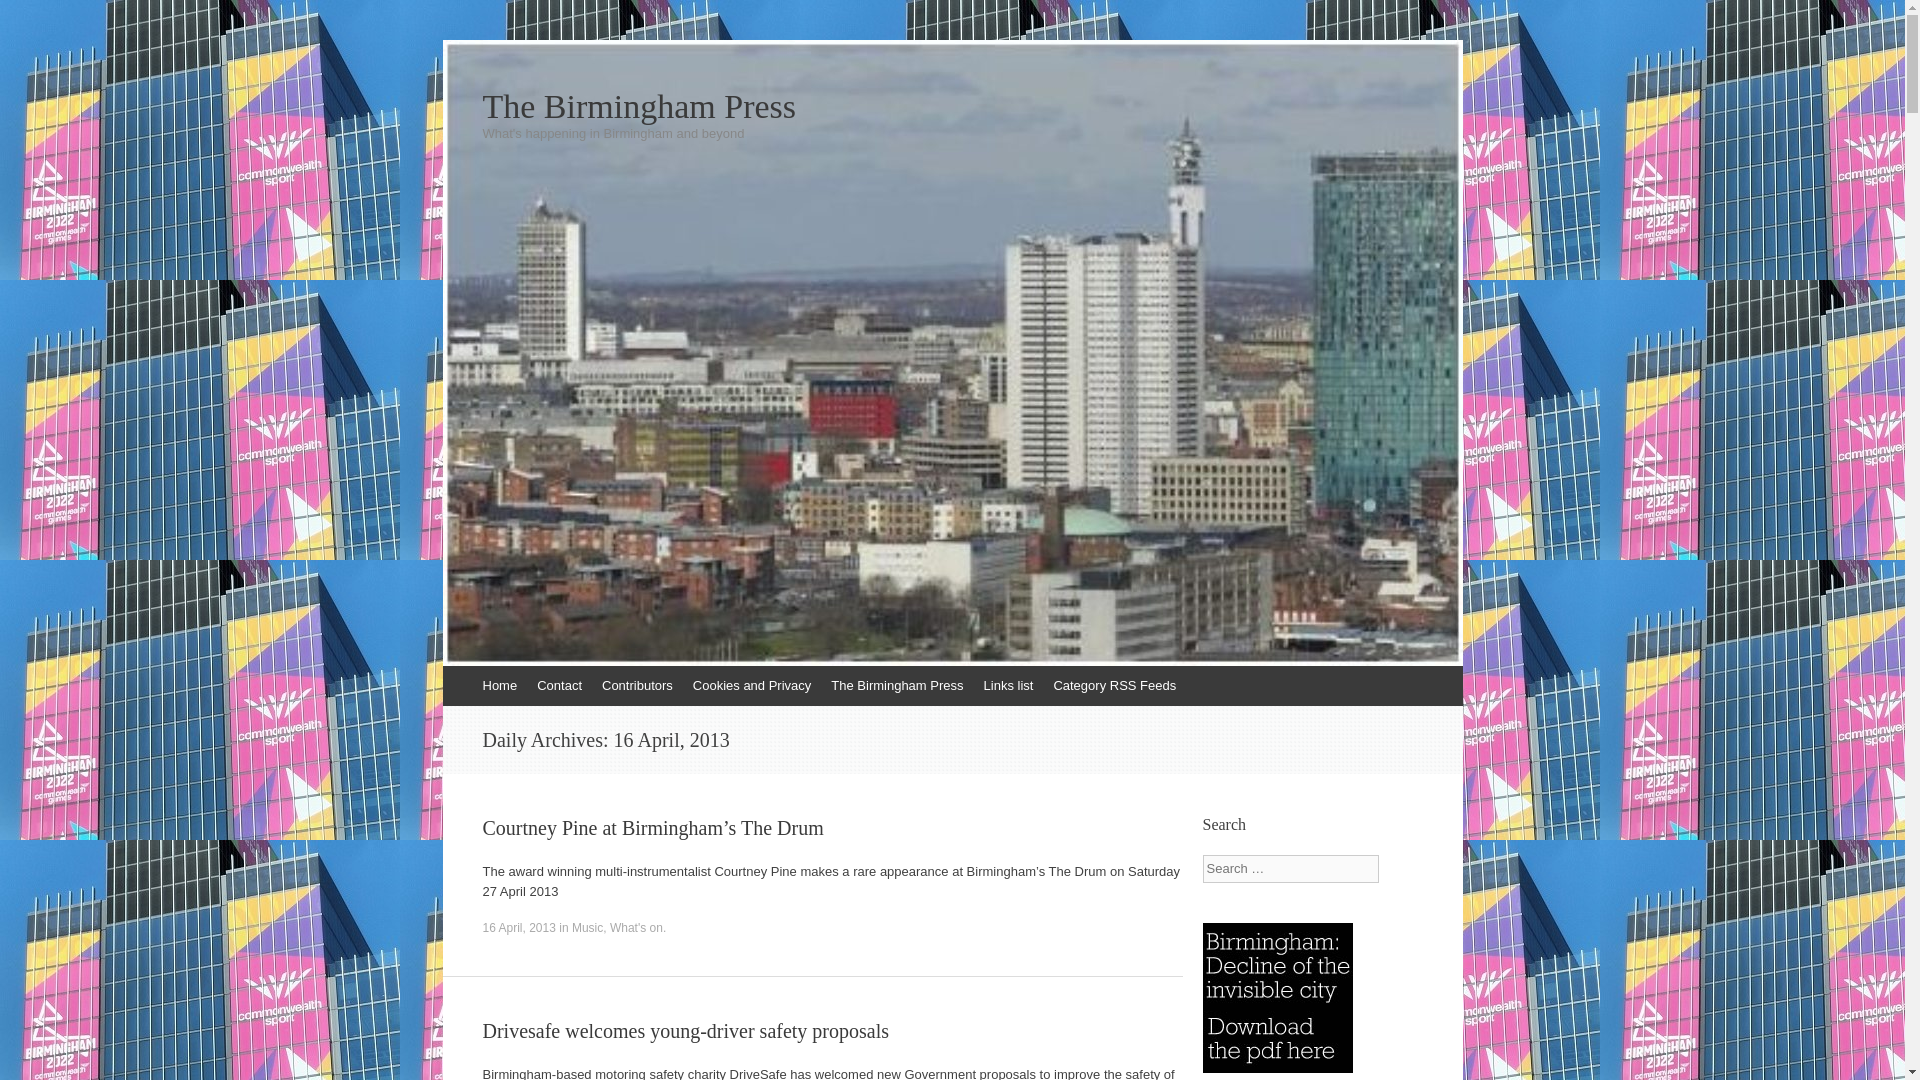 This screenshot has width=1920, height=1080. Describe the element at coordinates (558, 686) in the screenshot. I see `Contact` at that location.